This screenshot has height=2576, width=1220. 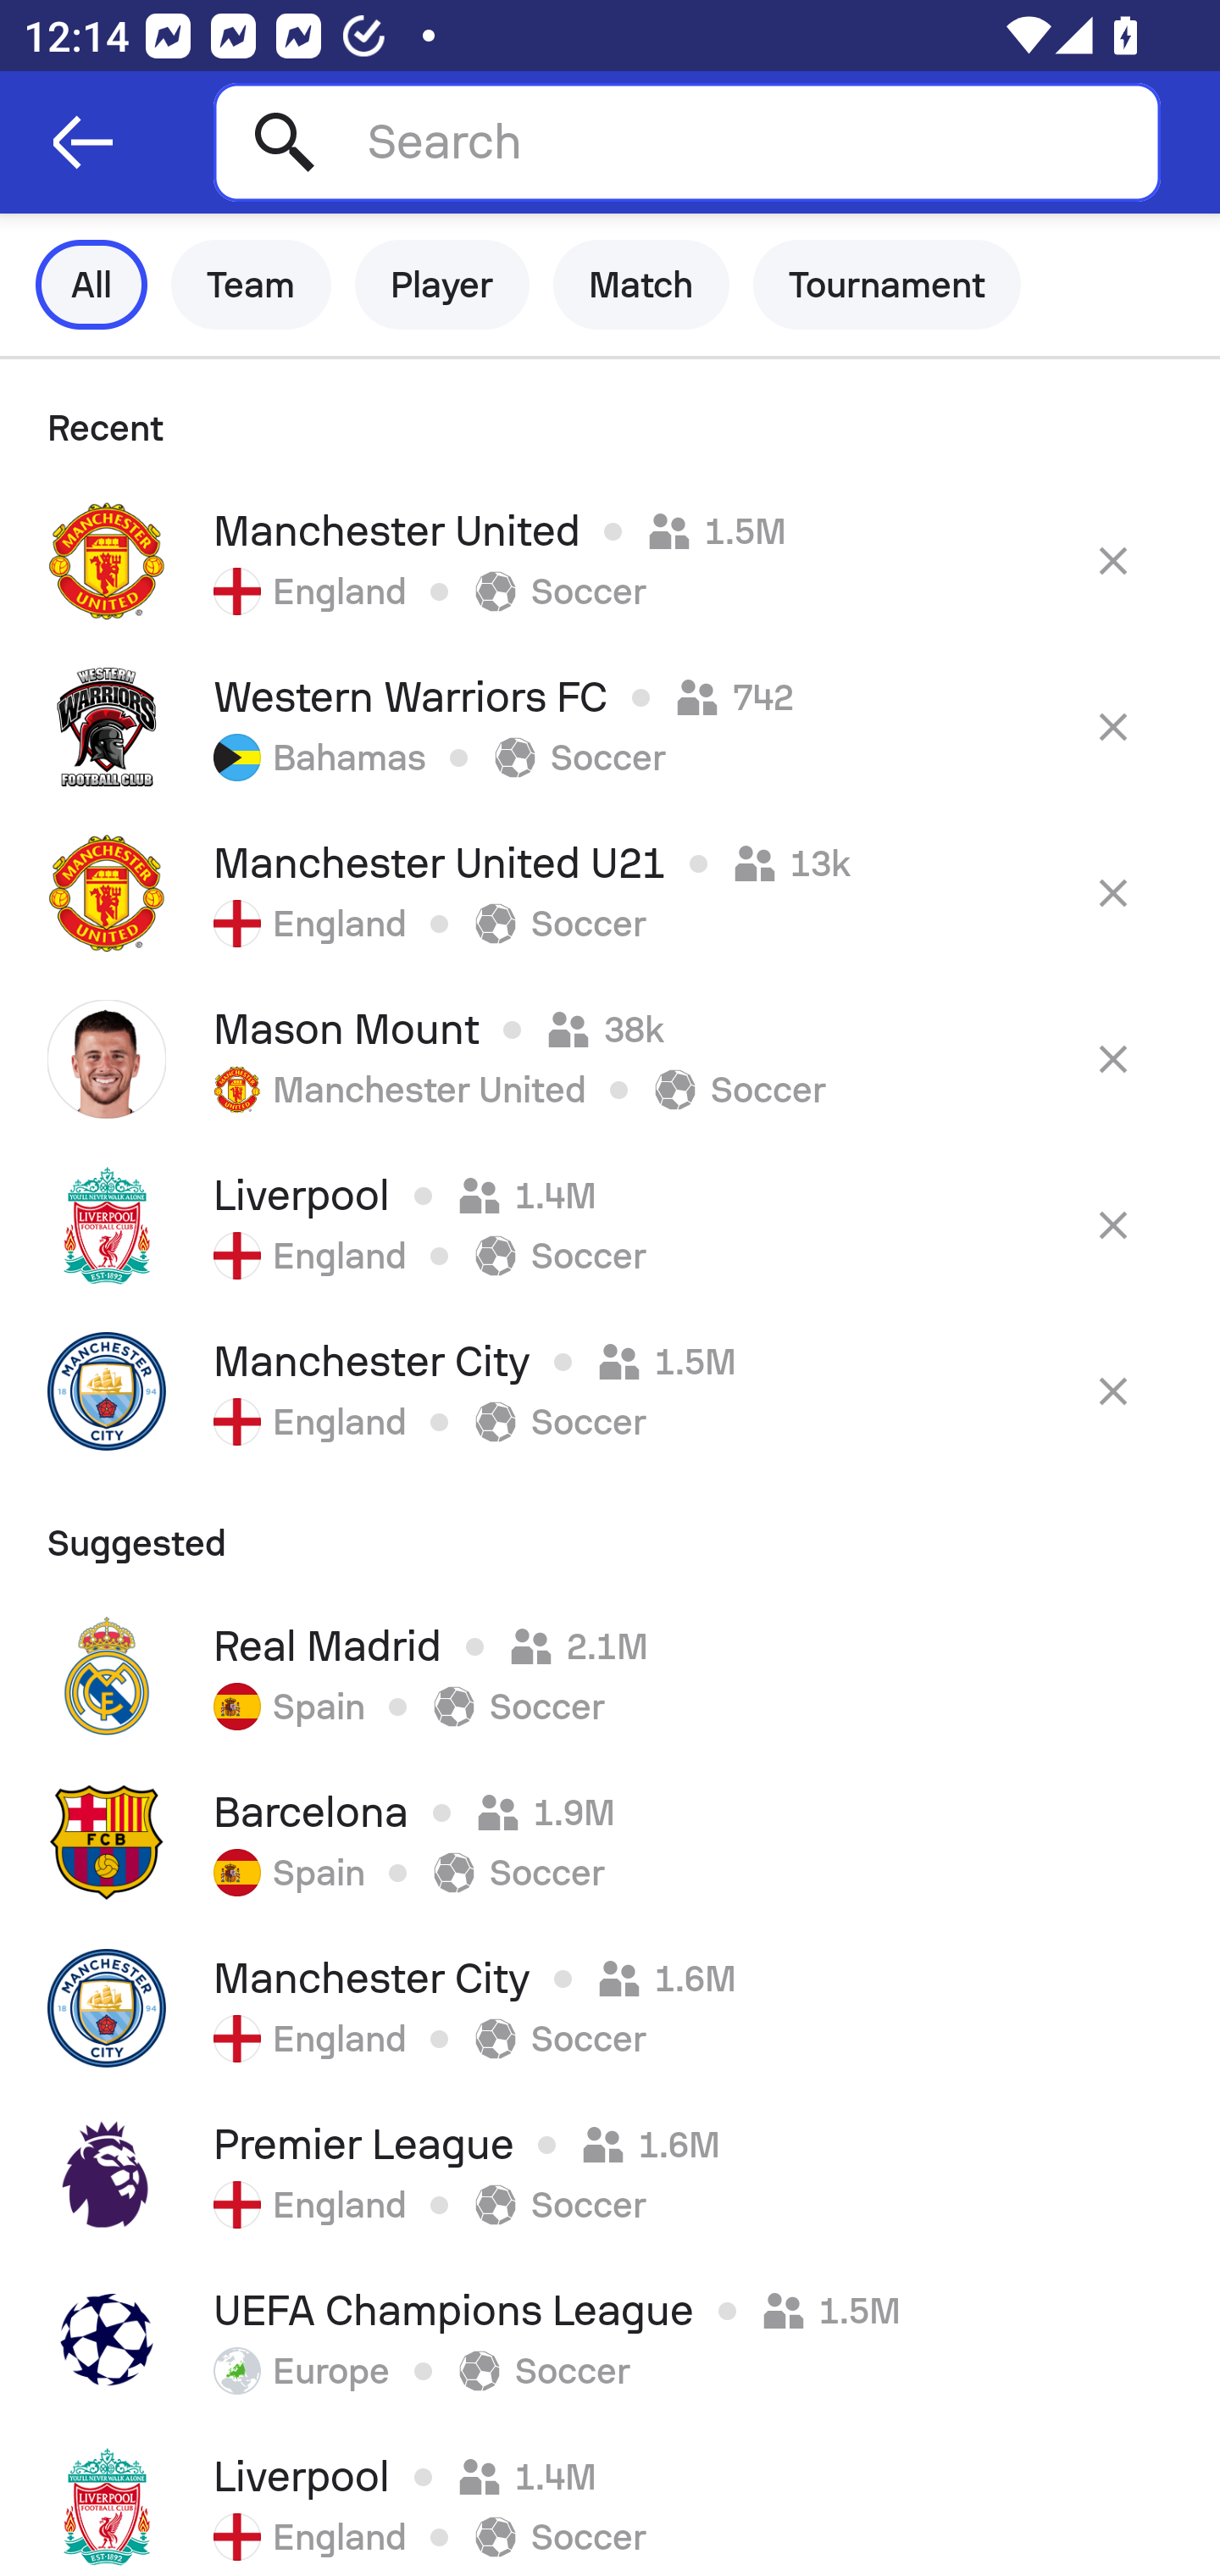 What do you see at coordinates (442, 285) in the screenshot?
I see `Player` at bounding box center [442, 285].